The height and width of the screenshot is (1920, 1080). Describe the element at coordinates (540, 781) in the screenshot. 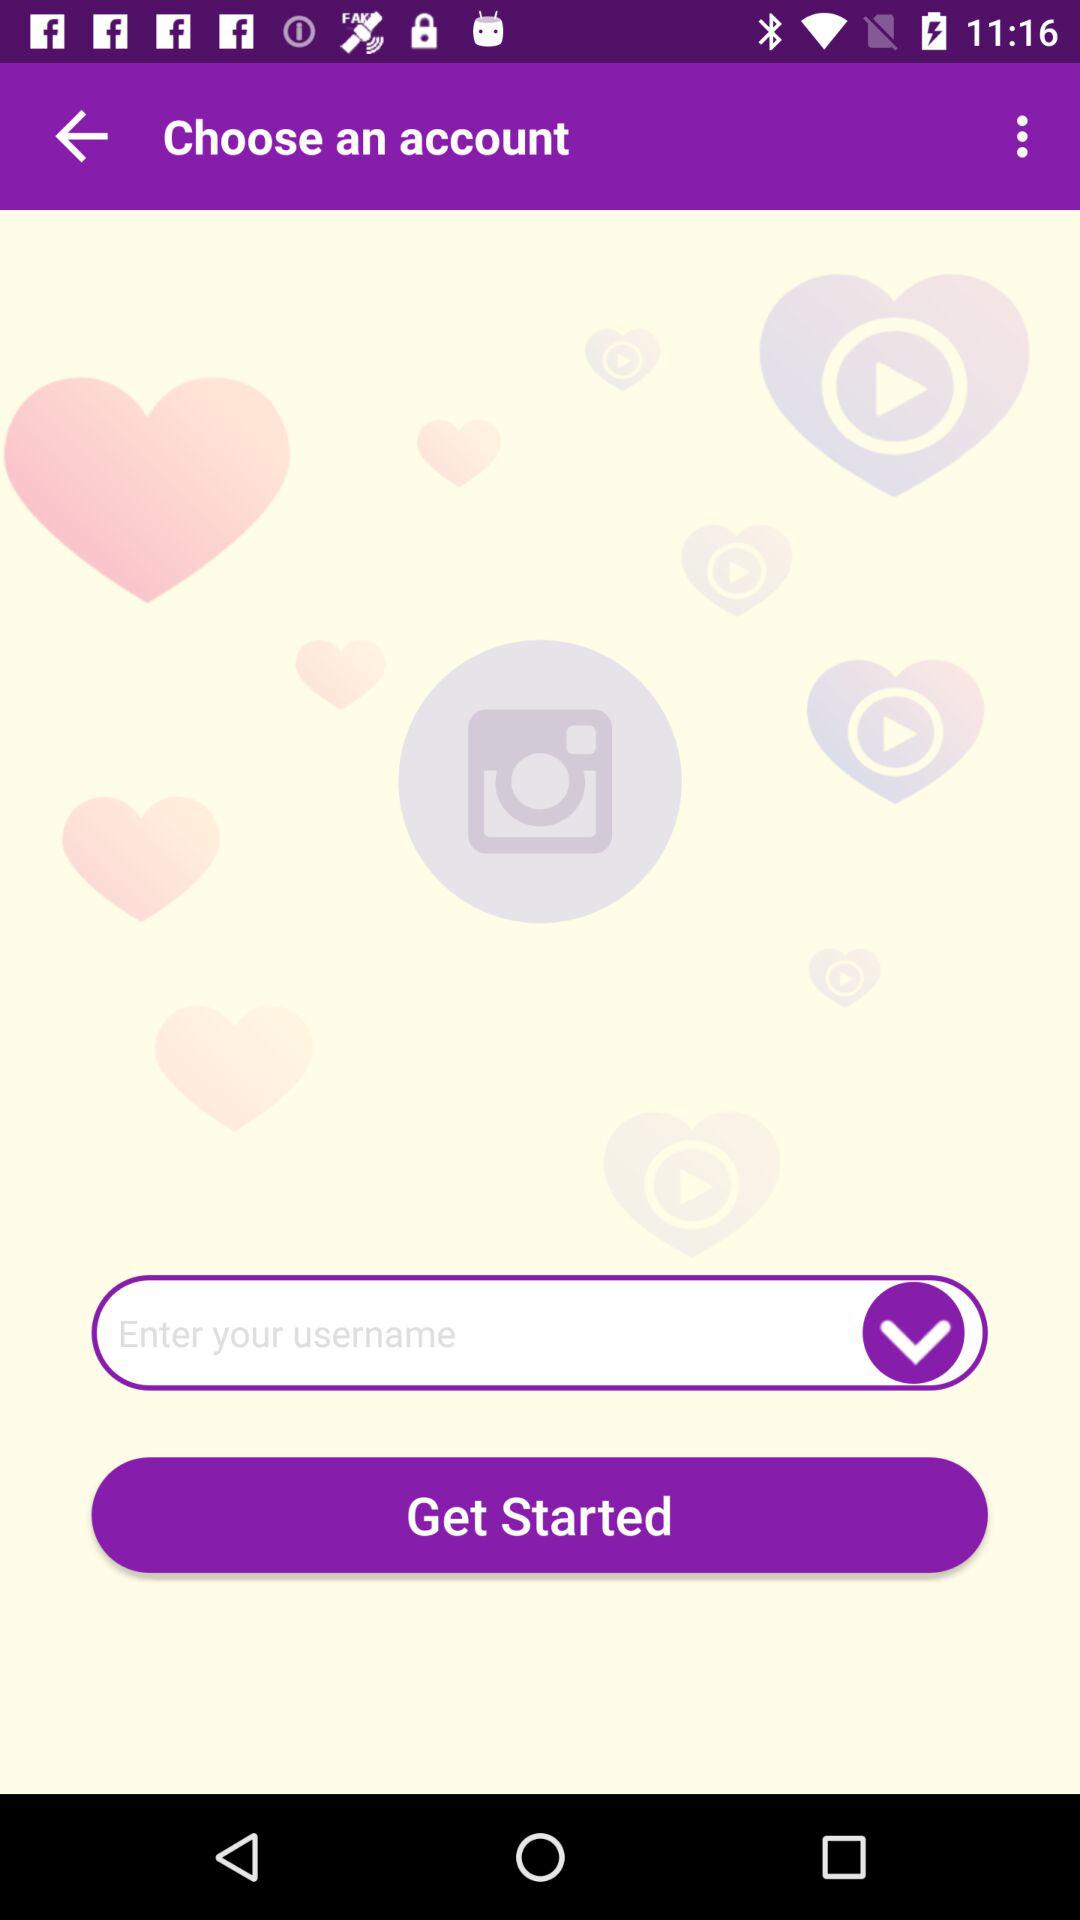

I see `add photo` at that location.